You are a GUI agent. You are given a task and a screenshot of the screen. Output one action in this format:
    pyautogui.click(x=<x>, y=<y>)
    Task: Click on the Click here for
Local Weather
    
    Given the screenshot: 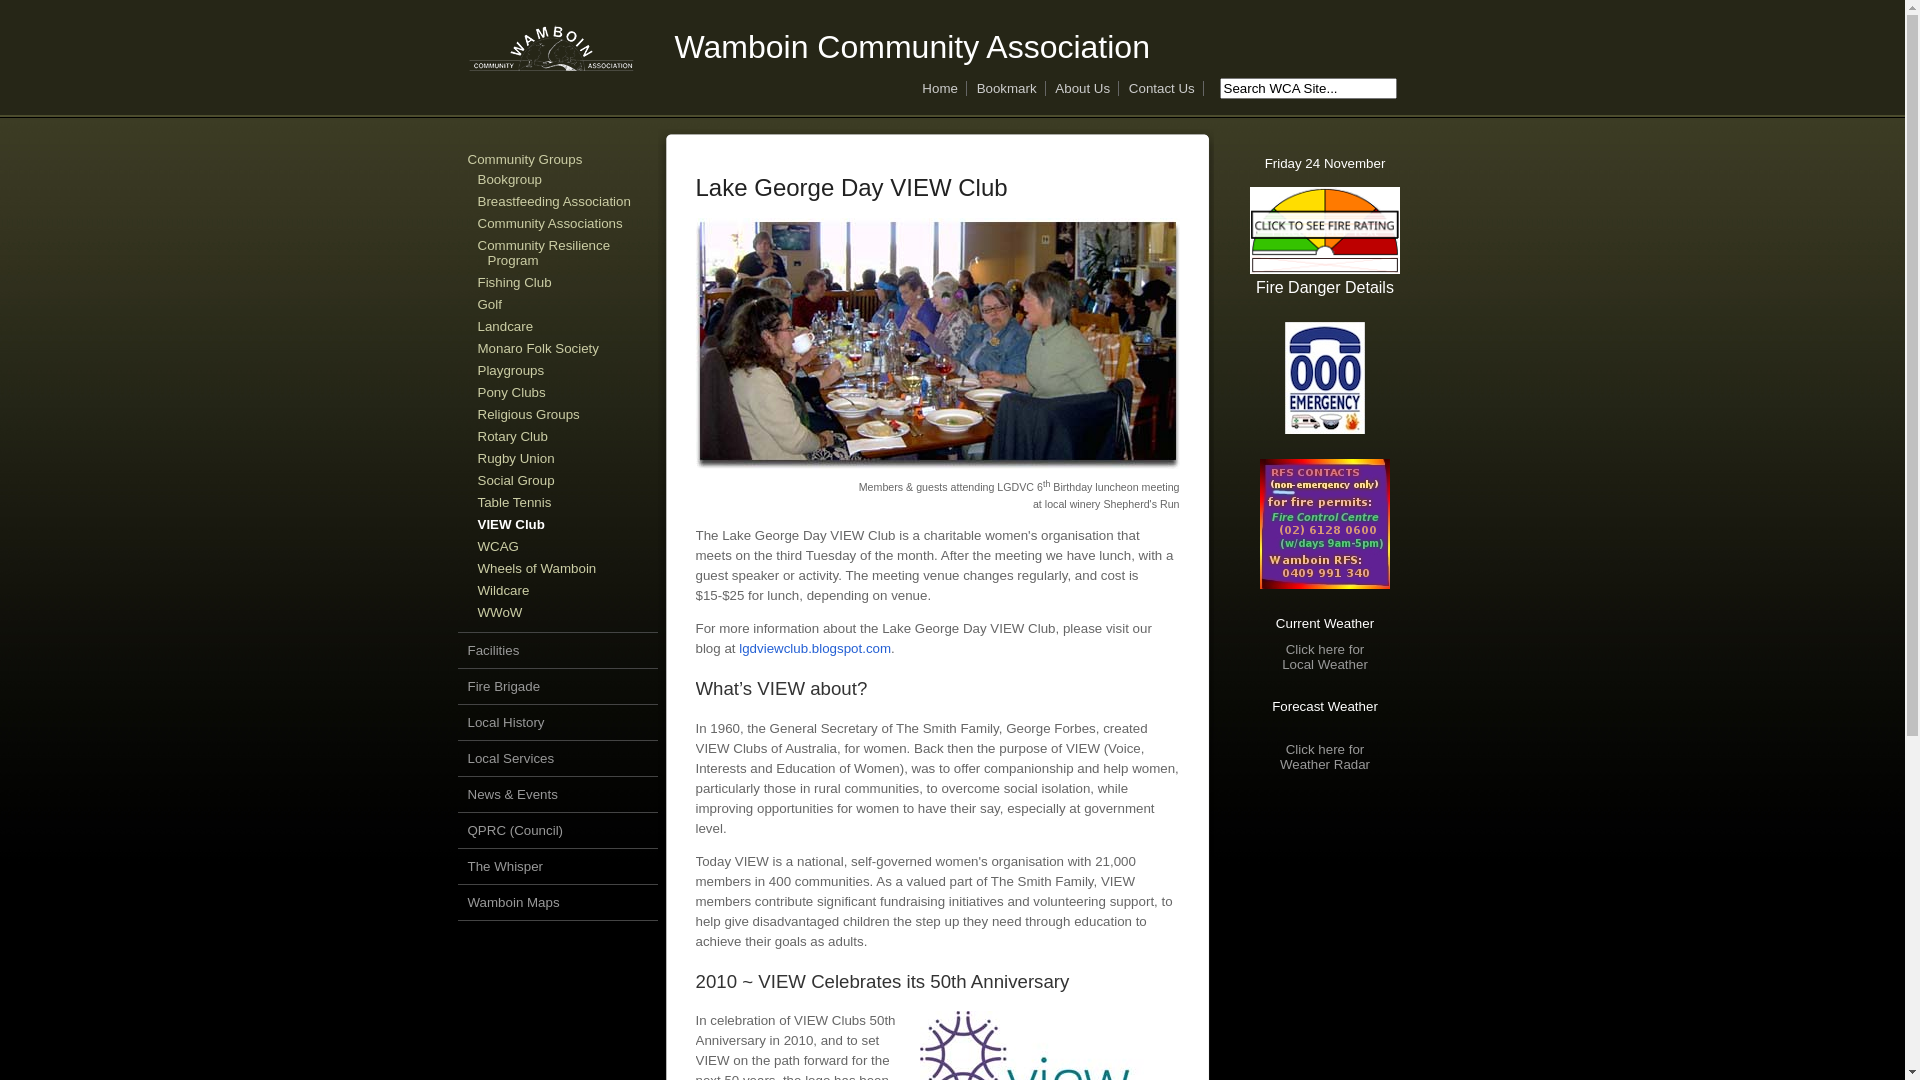 What is the action you would take?
    pyautogui.click(x=1325, y=657)
    